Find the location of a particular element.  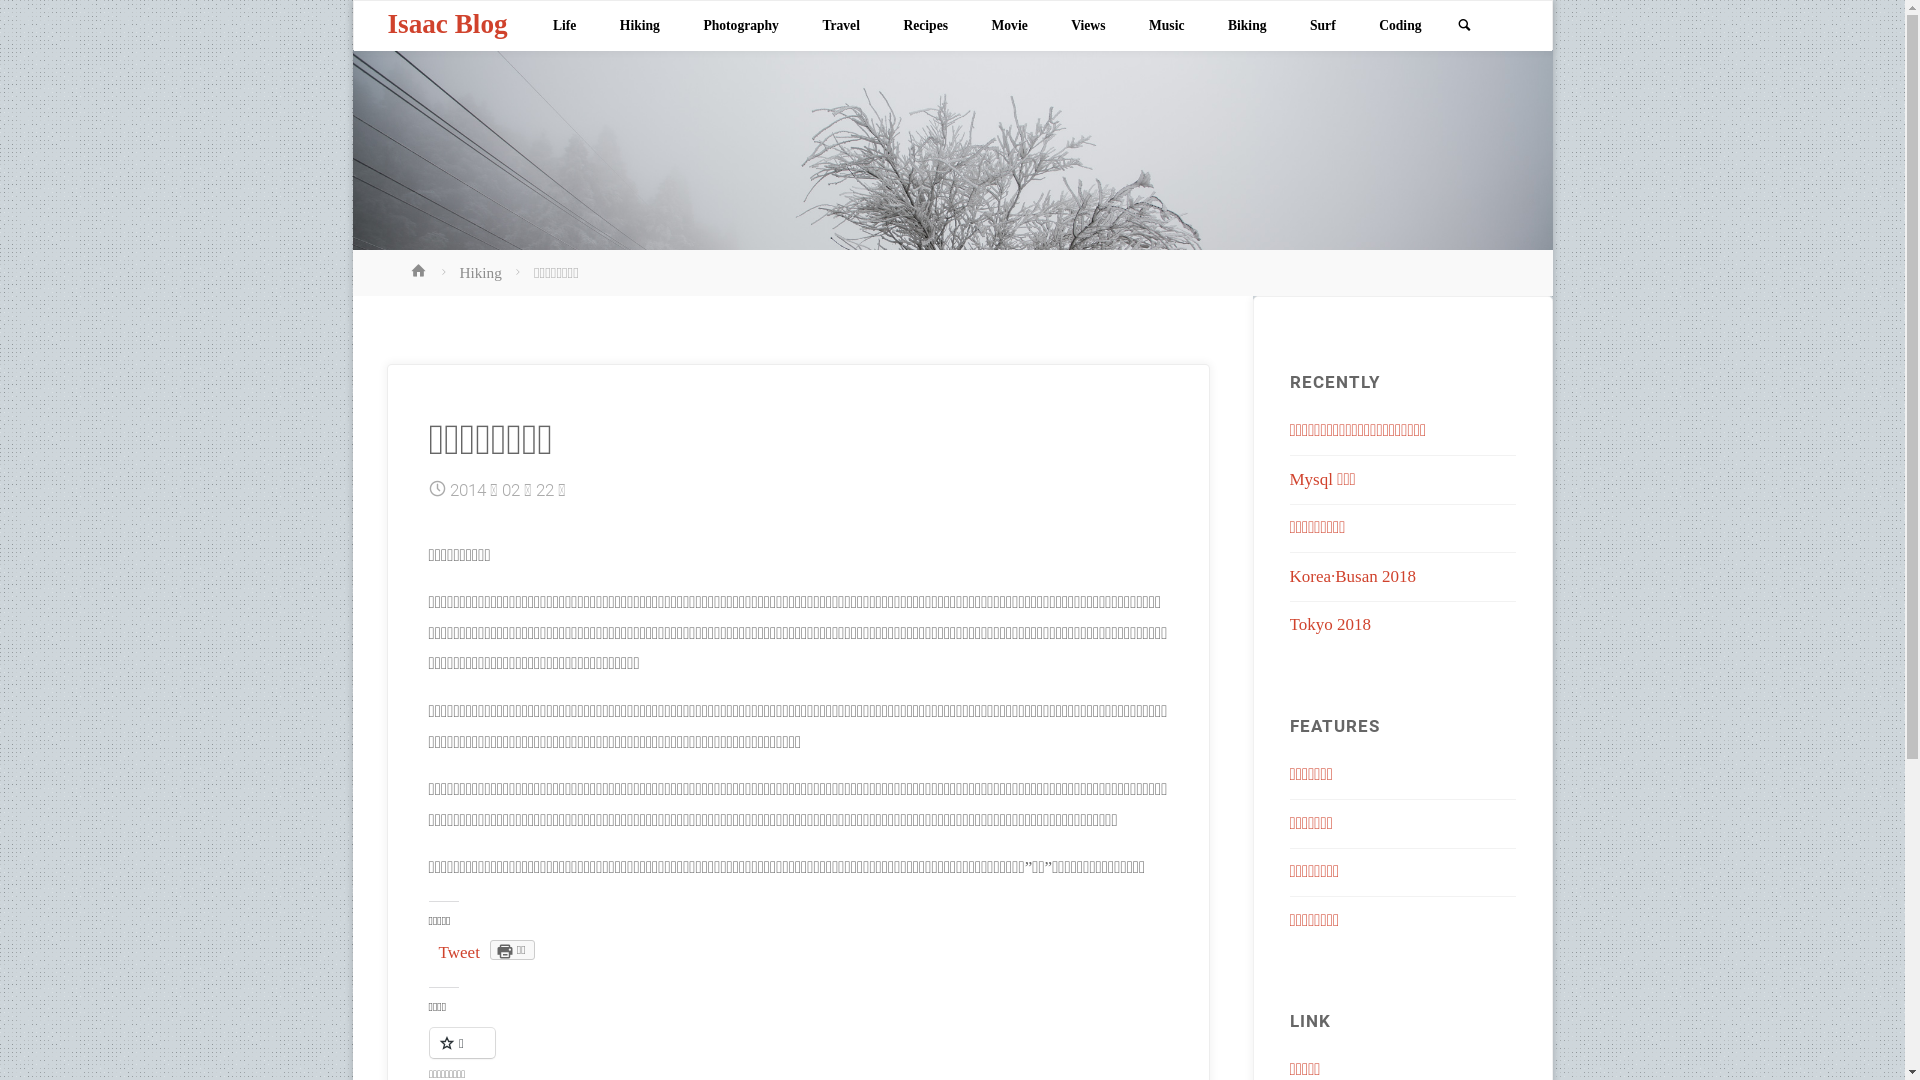

Views is located at coordinates (1088, 26).